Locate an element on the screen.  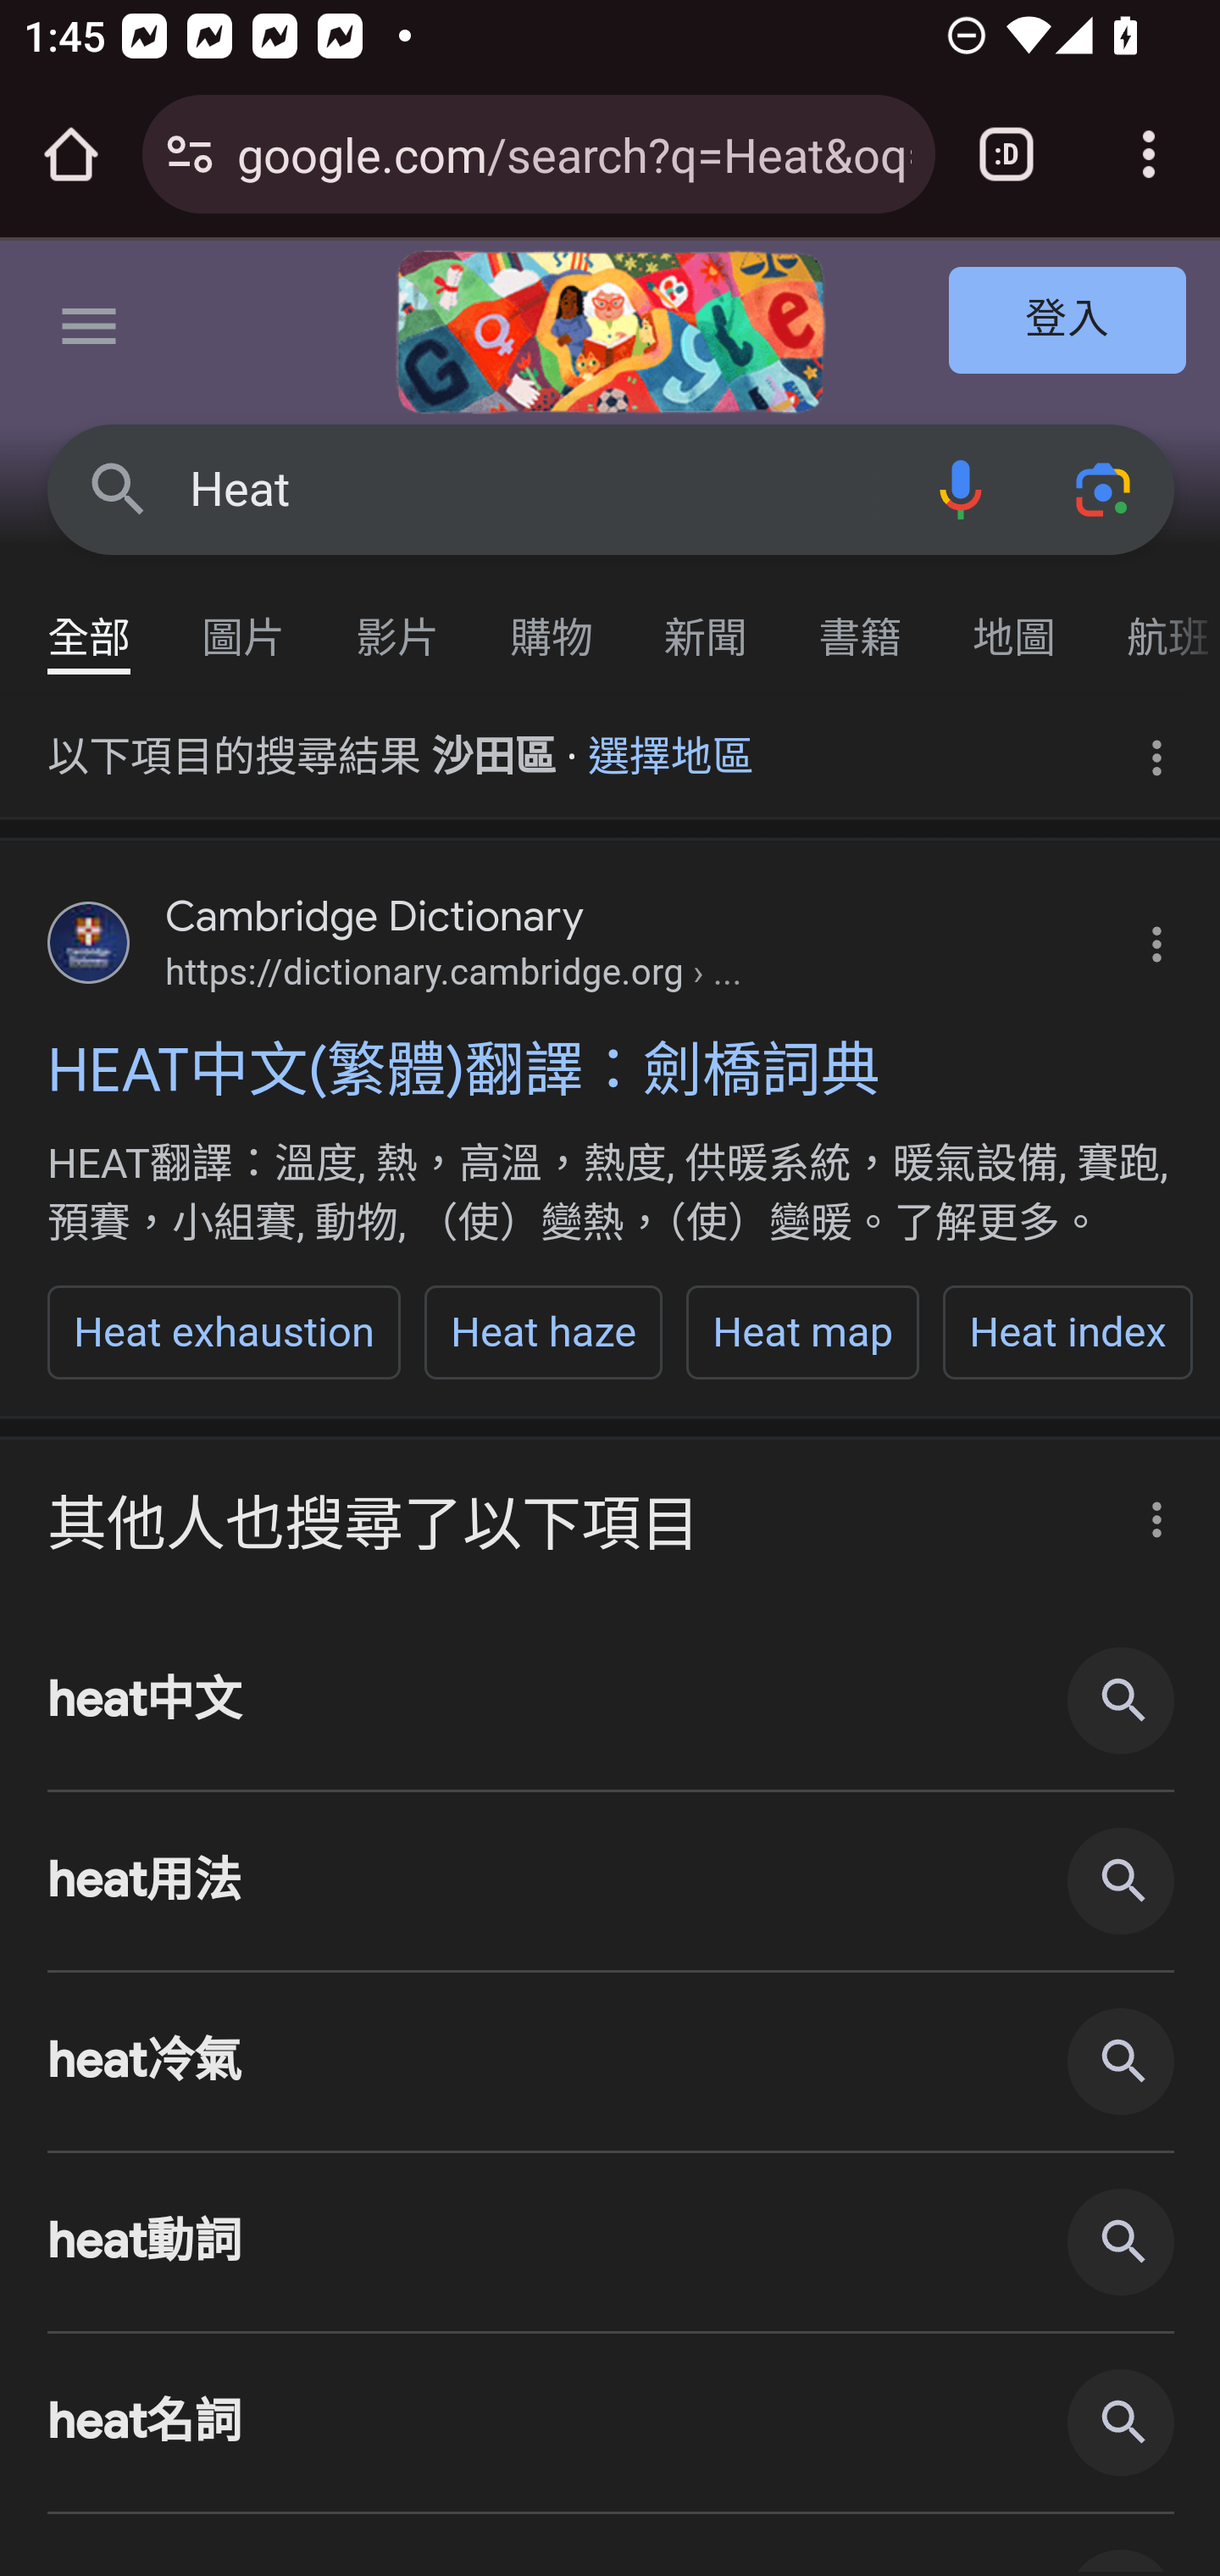
Connection is secure is located at coordinates (190, 154).